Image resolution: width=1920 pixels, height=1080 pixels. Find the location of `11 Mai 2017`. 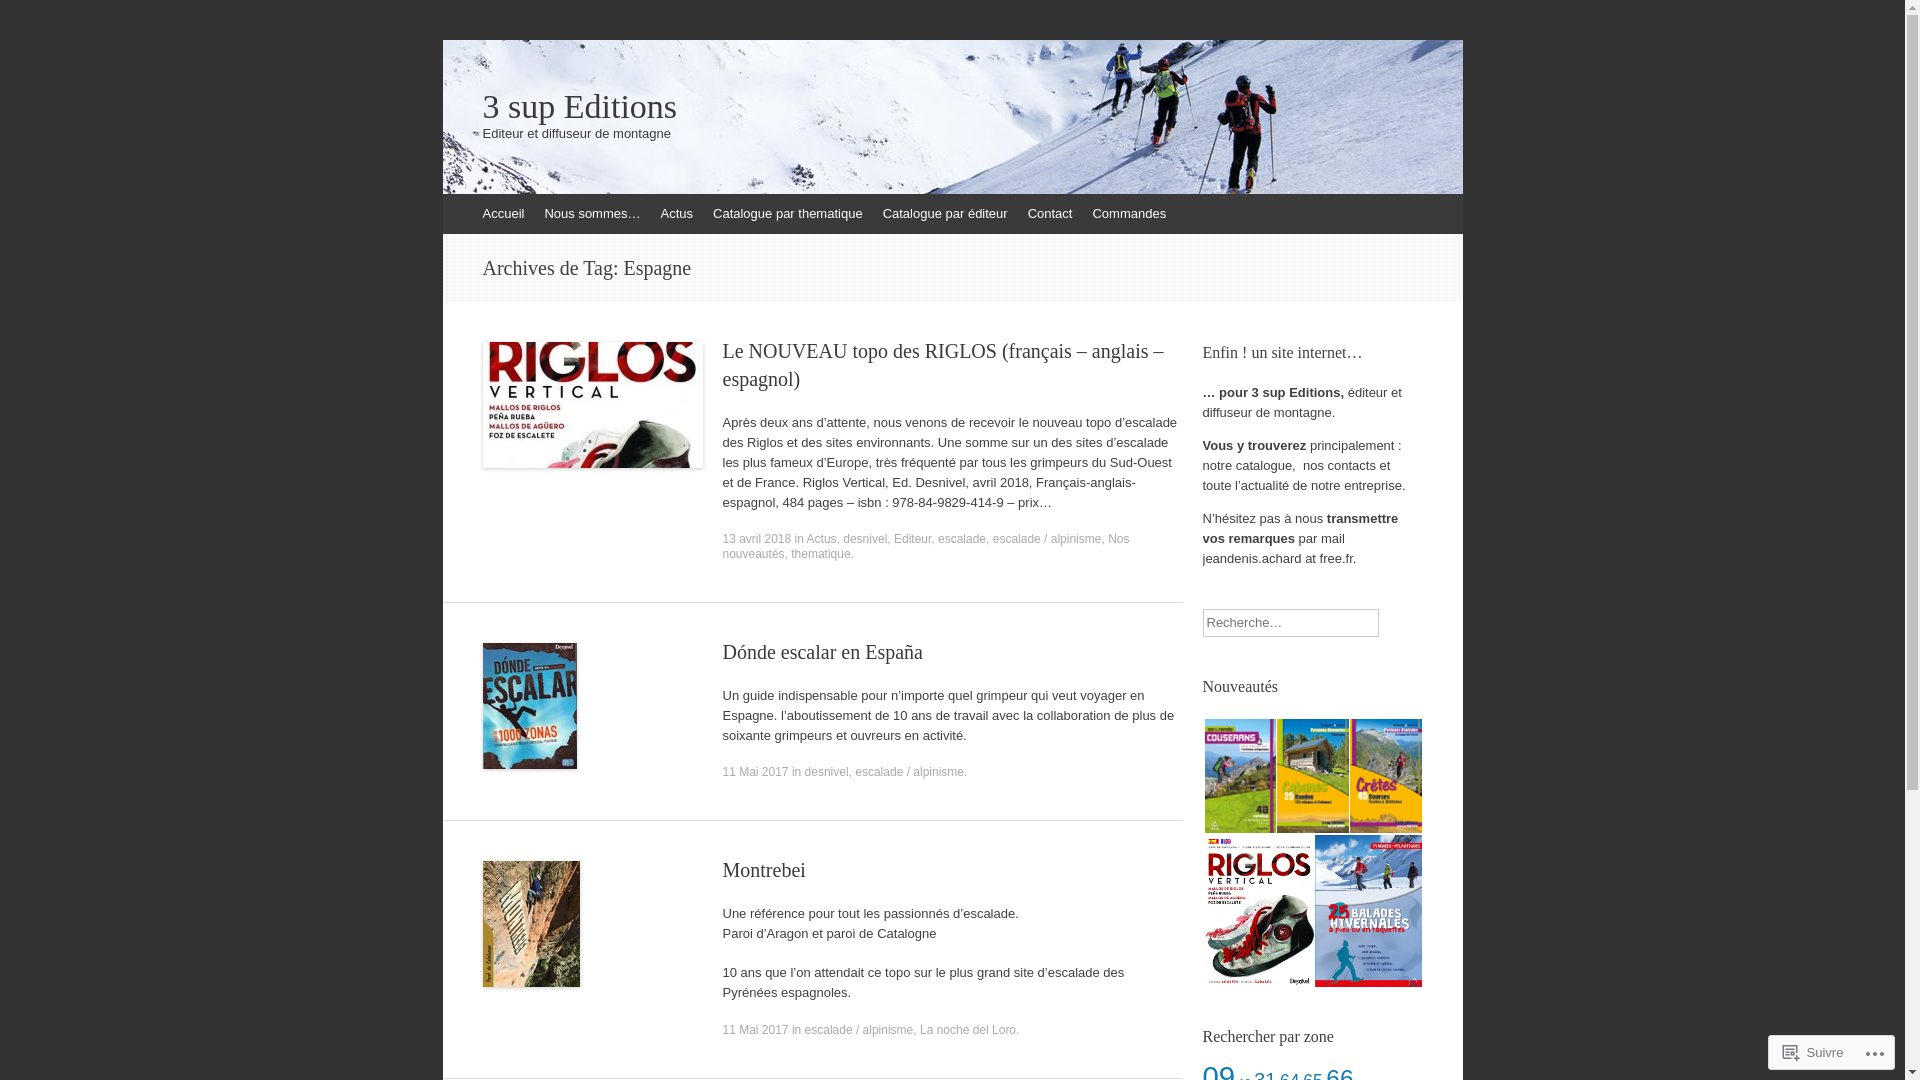

11 Mai 2017 is located at coordinates (755, 772).